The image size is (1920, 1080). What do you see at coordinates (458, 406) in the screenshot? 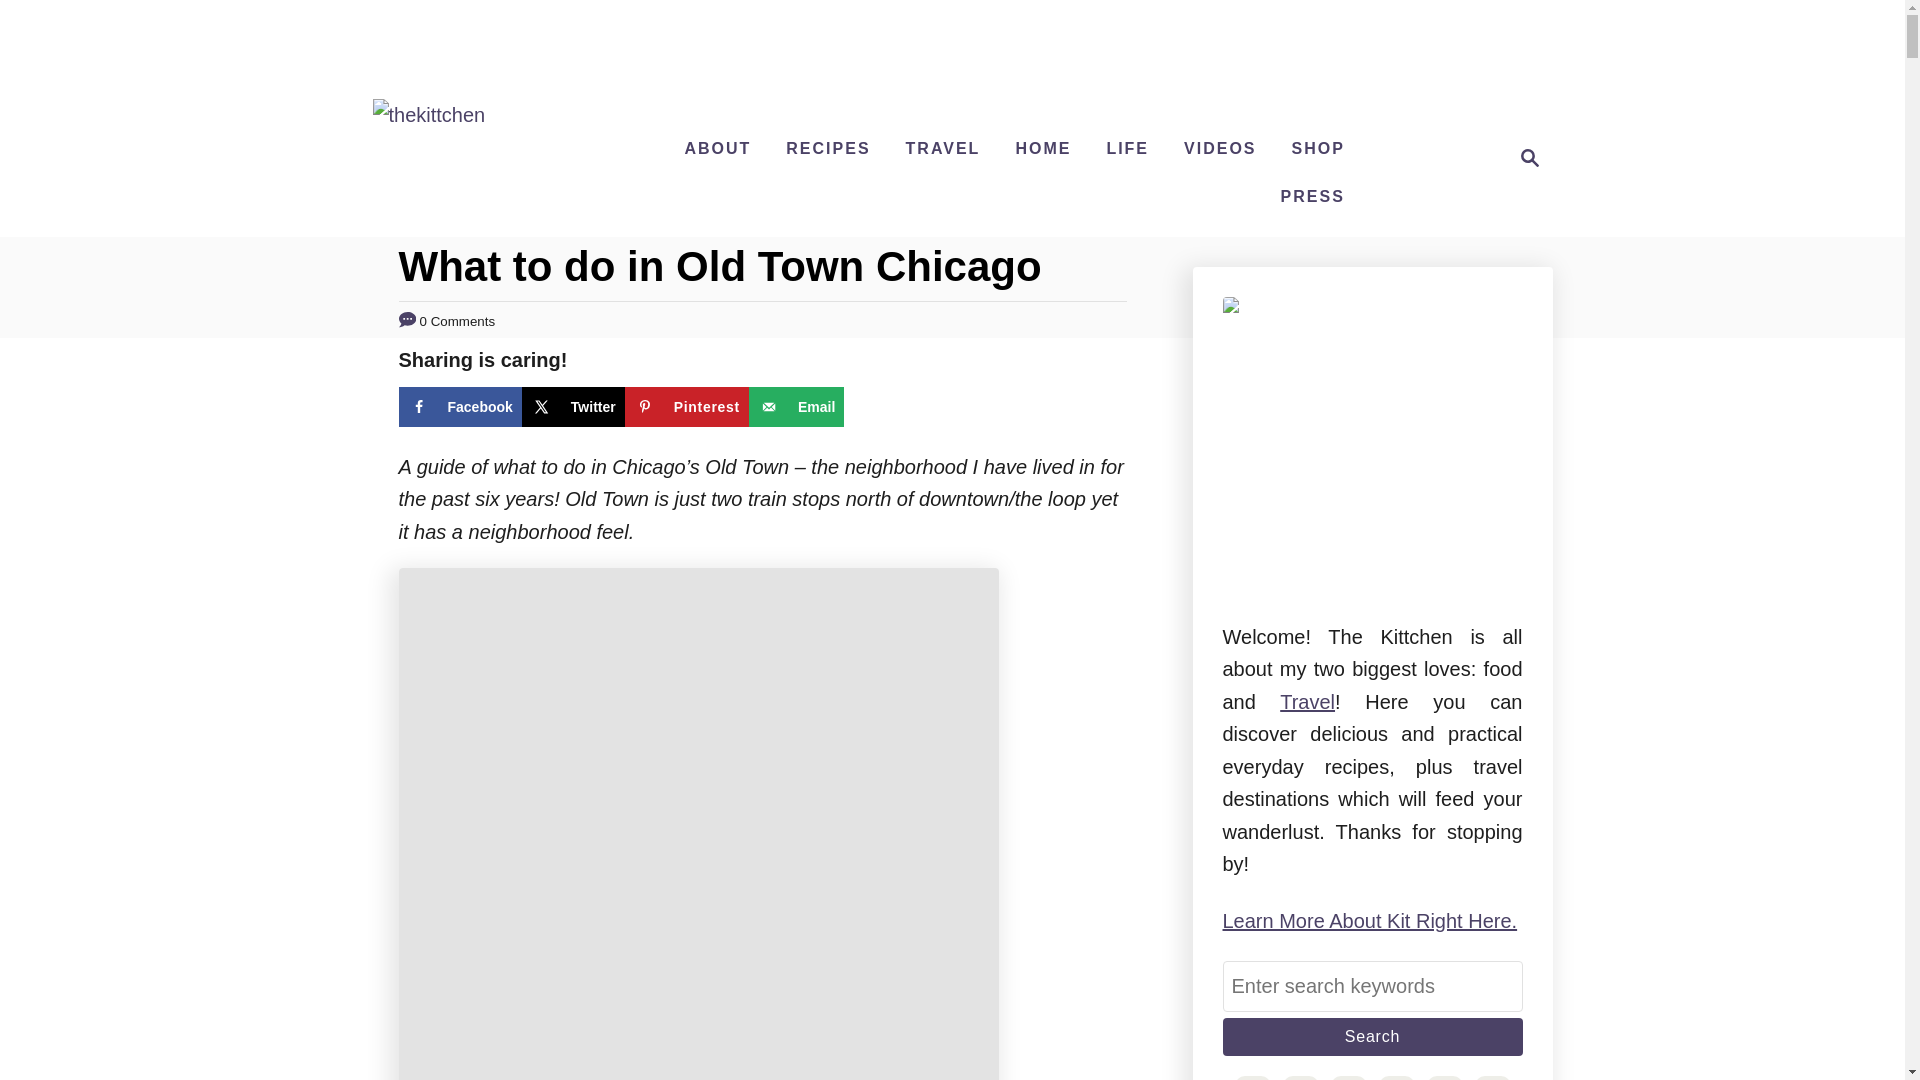
I see `Facebook` at bounding box center [458, 406].